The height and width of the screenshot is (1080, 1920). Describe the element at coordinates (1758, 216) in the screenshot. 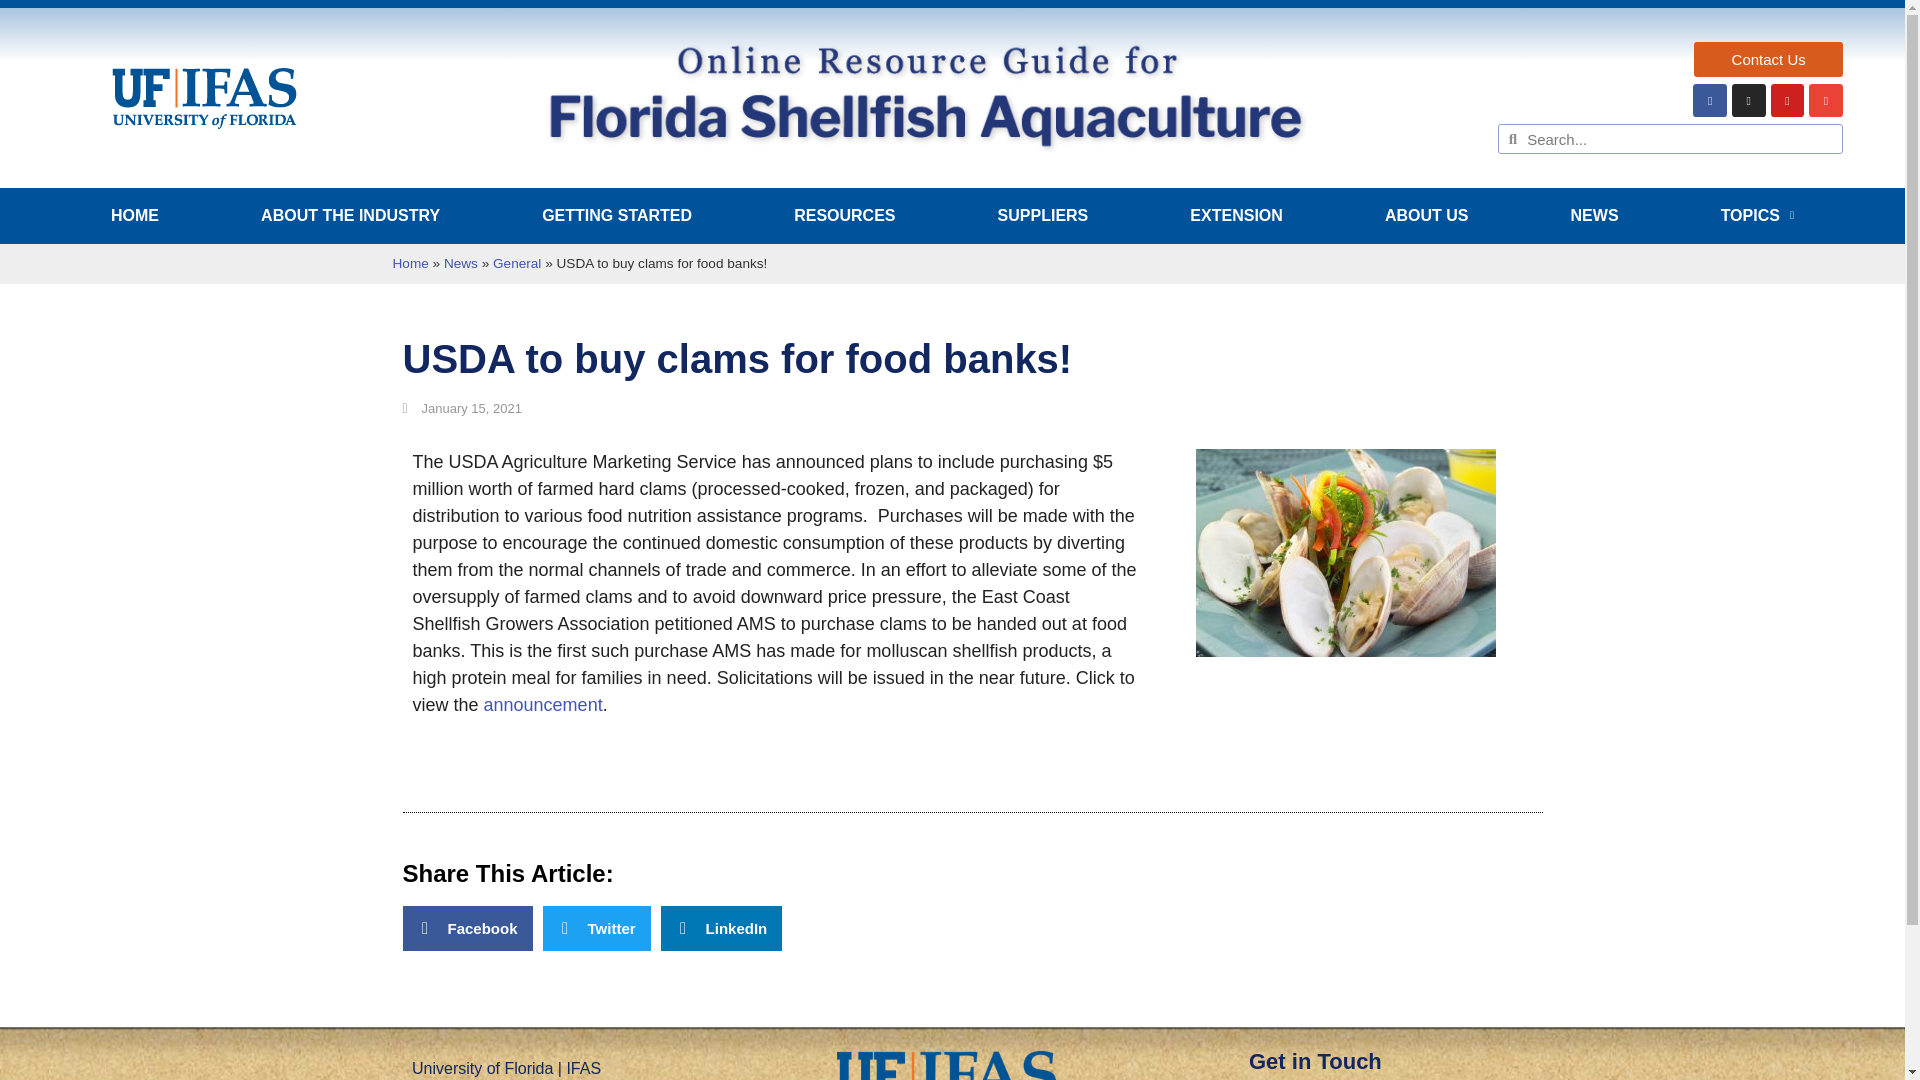

I see `TOPICS` at that location.